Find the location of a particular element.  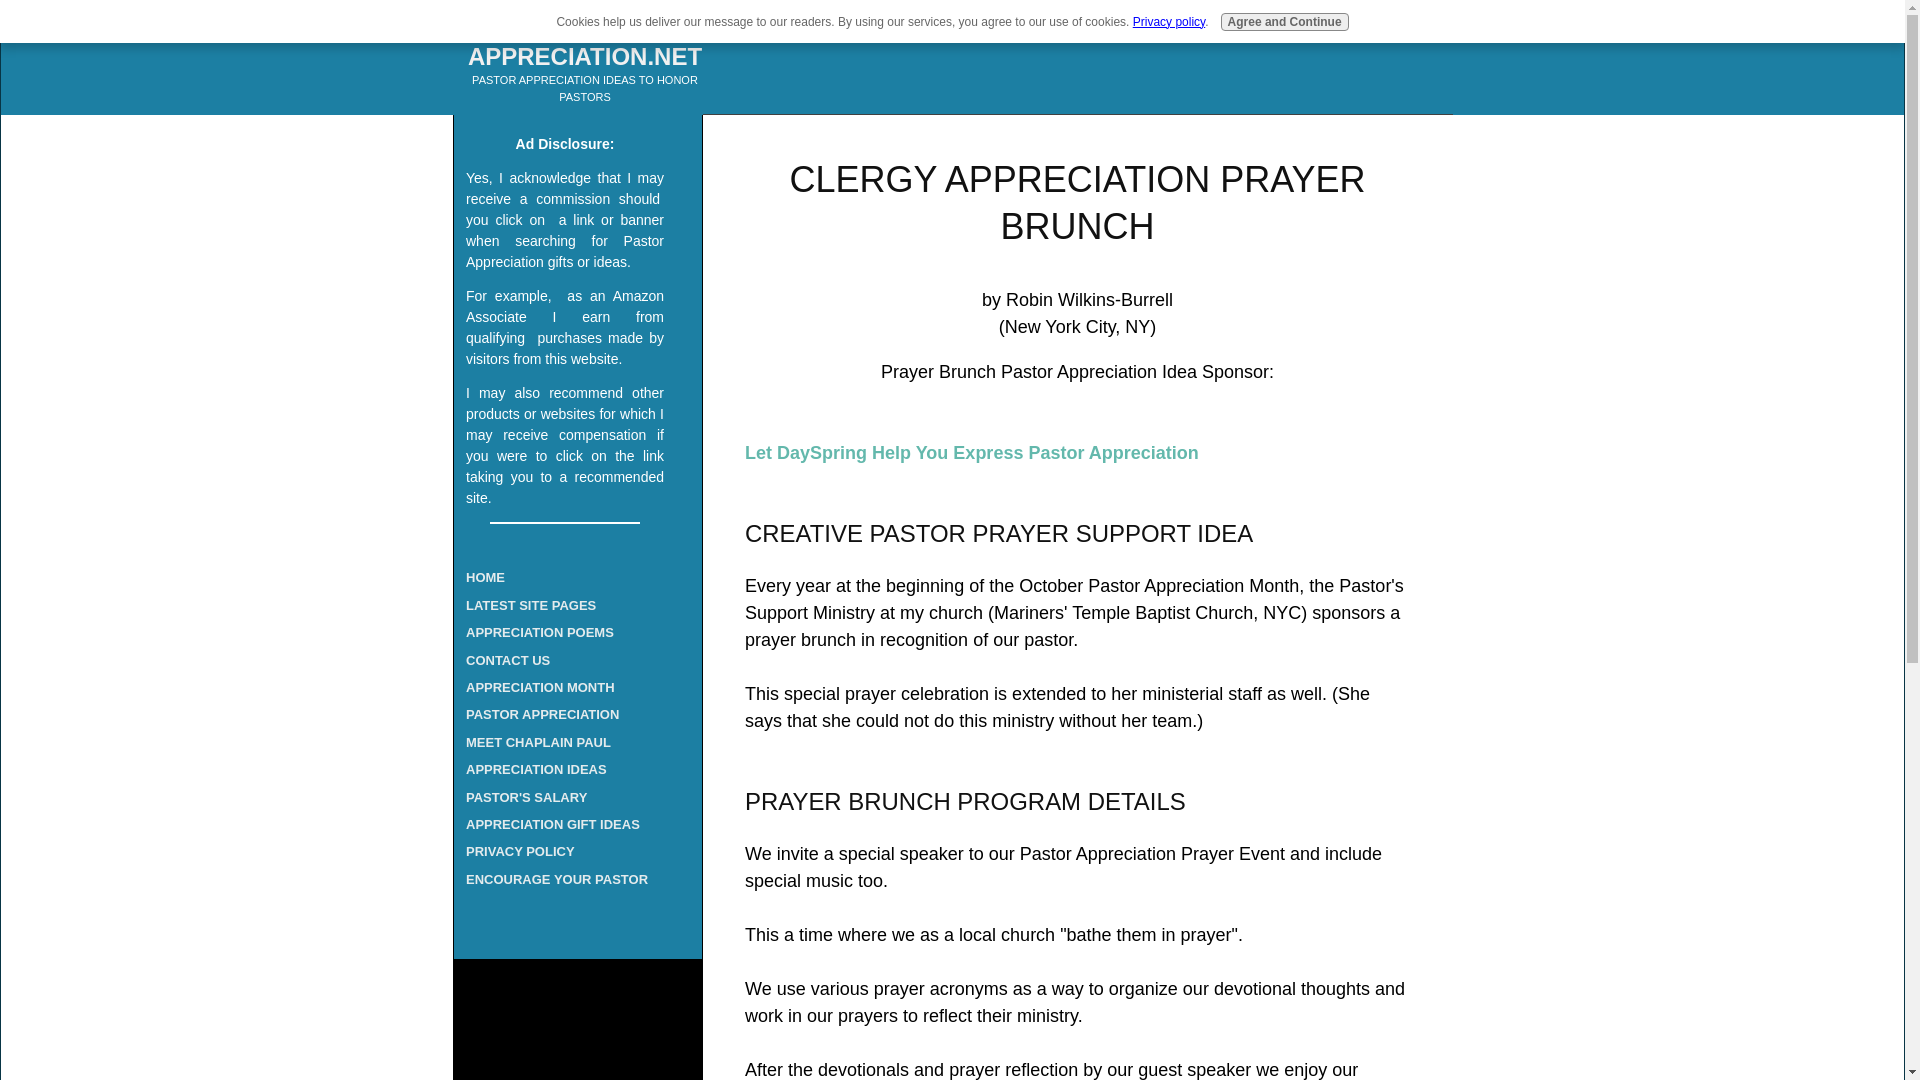

Privacy policy is located at coordinates (1168, 22).